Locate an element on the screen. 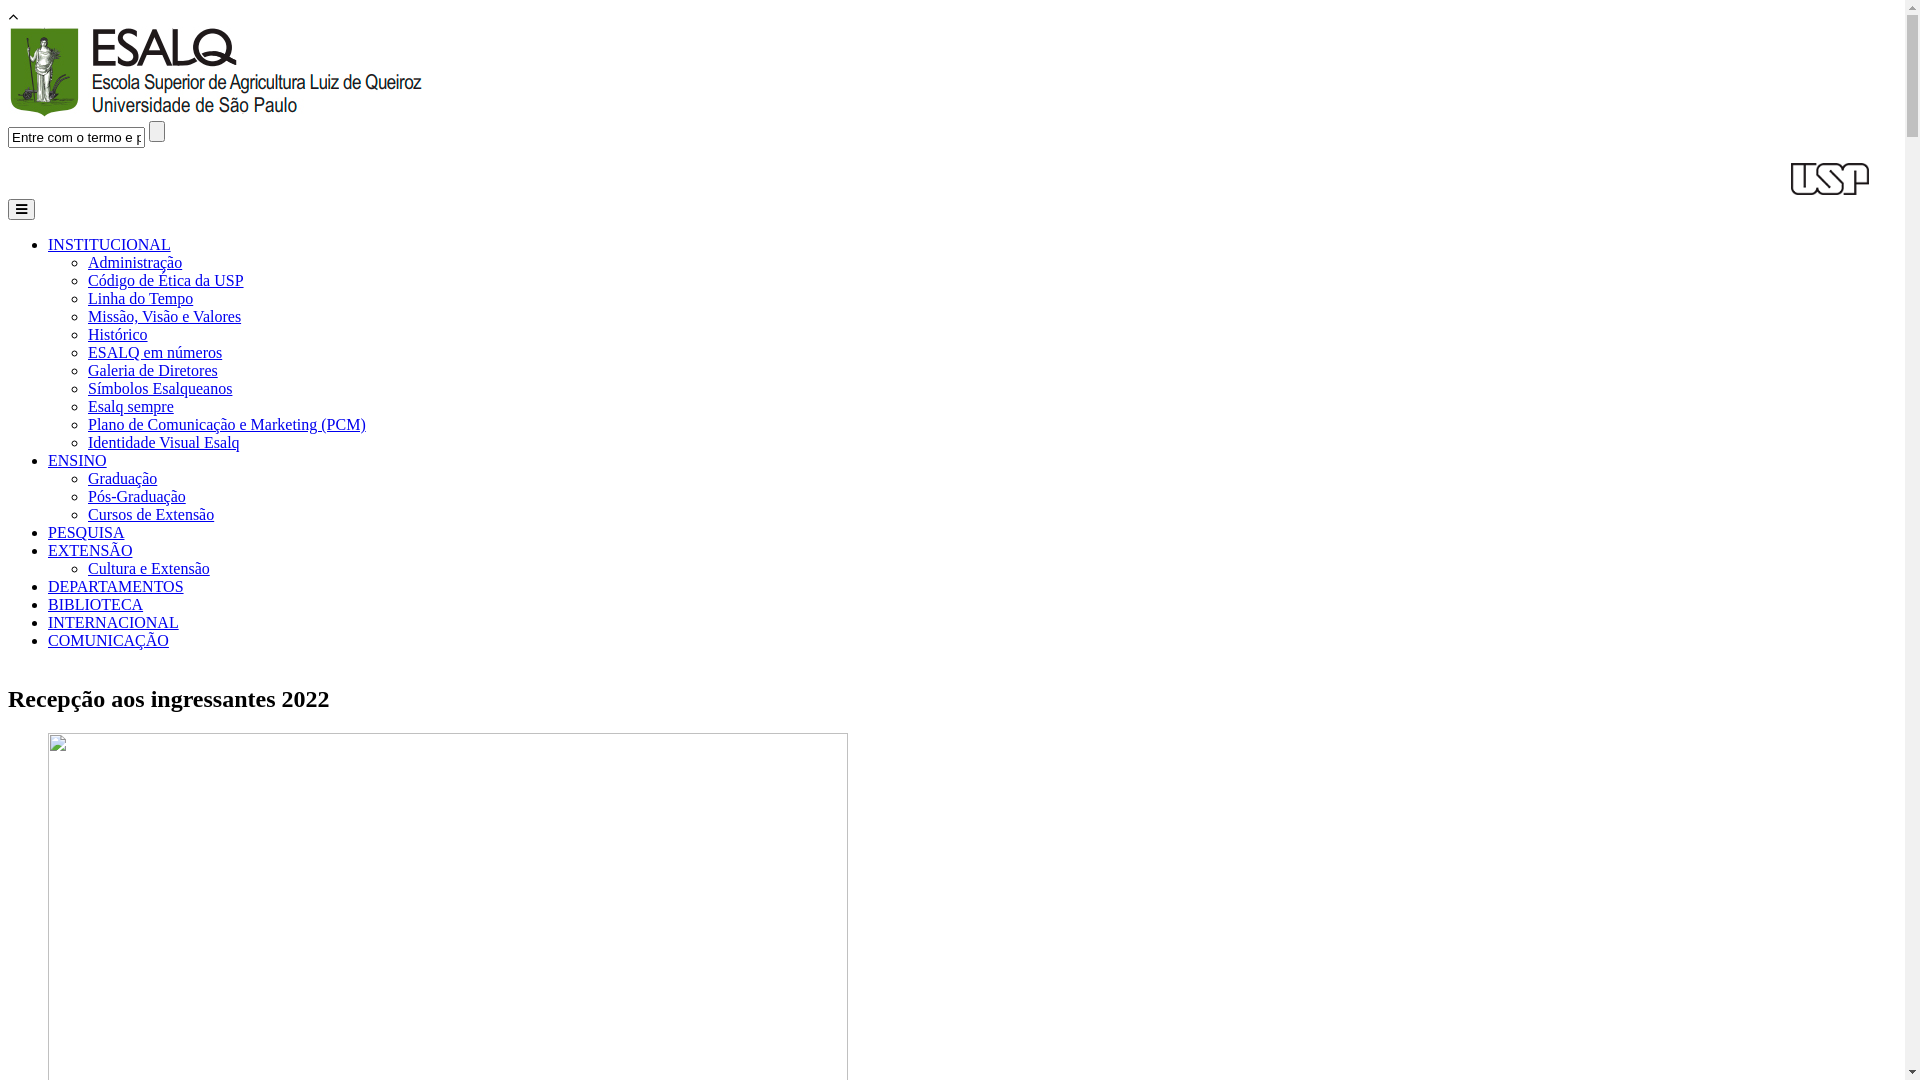 This screenshot has width=1920, height=1080. USP is located at coordinates (1830, 179).